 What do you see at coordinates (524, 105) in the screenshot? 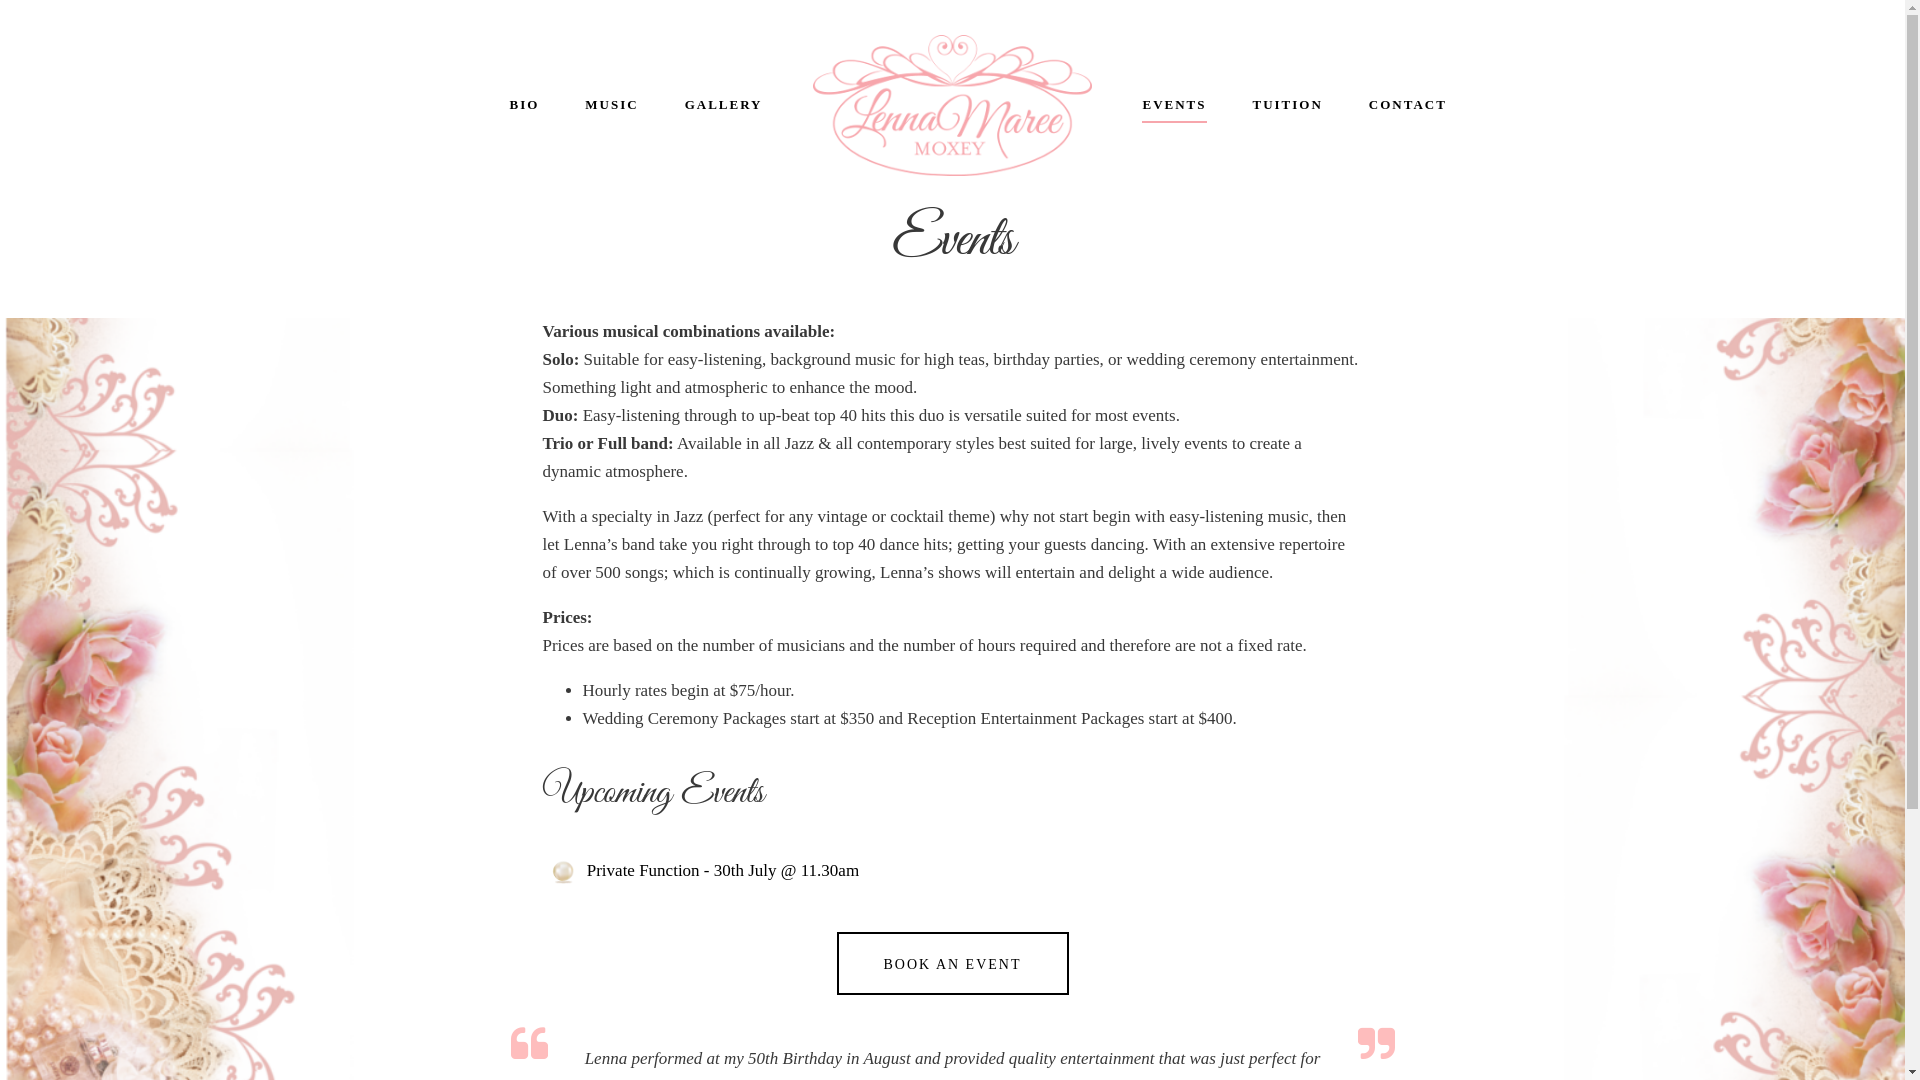
I see `BIO` at bounding box center [524, 105].